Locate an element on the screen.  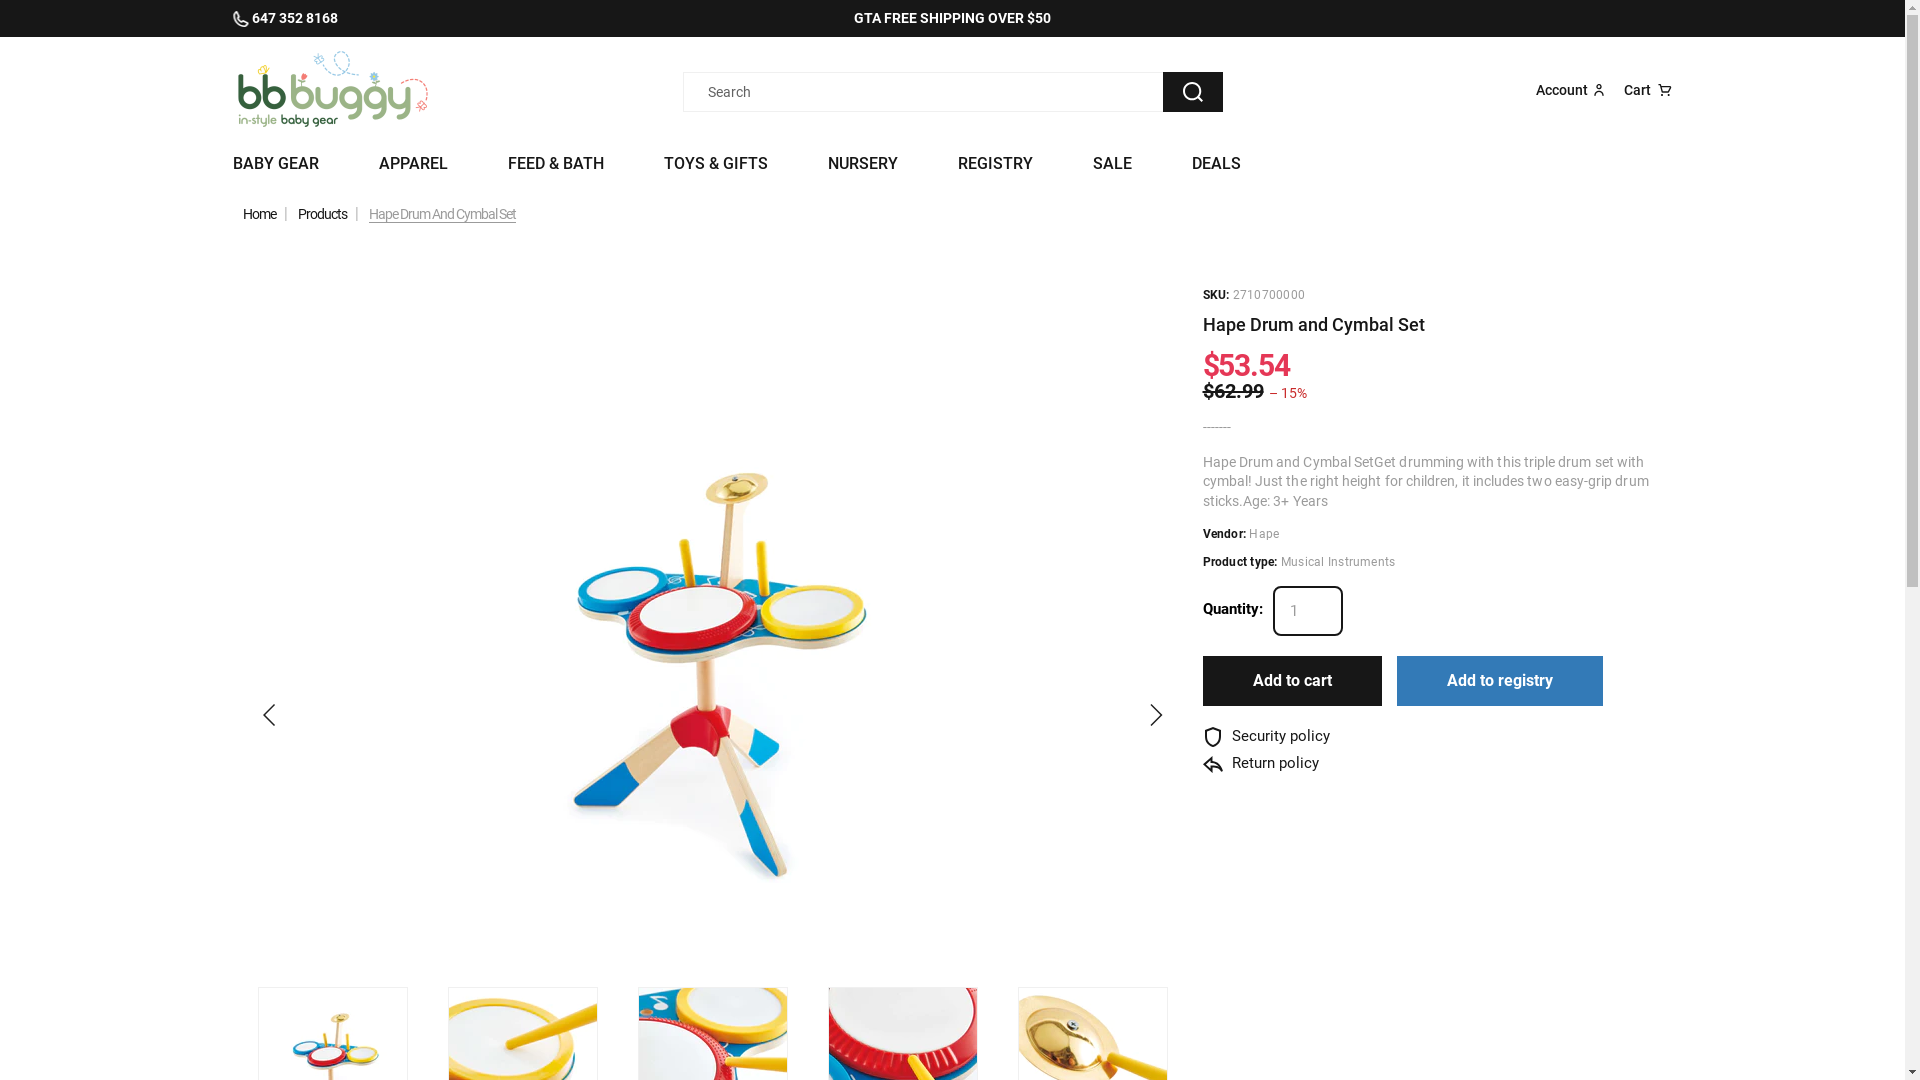
REGISTRY is located at coordinates (996, 164).